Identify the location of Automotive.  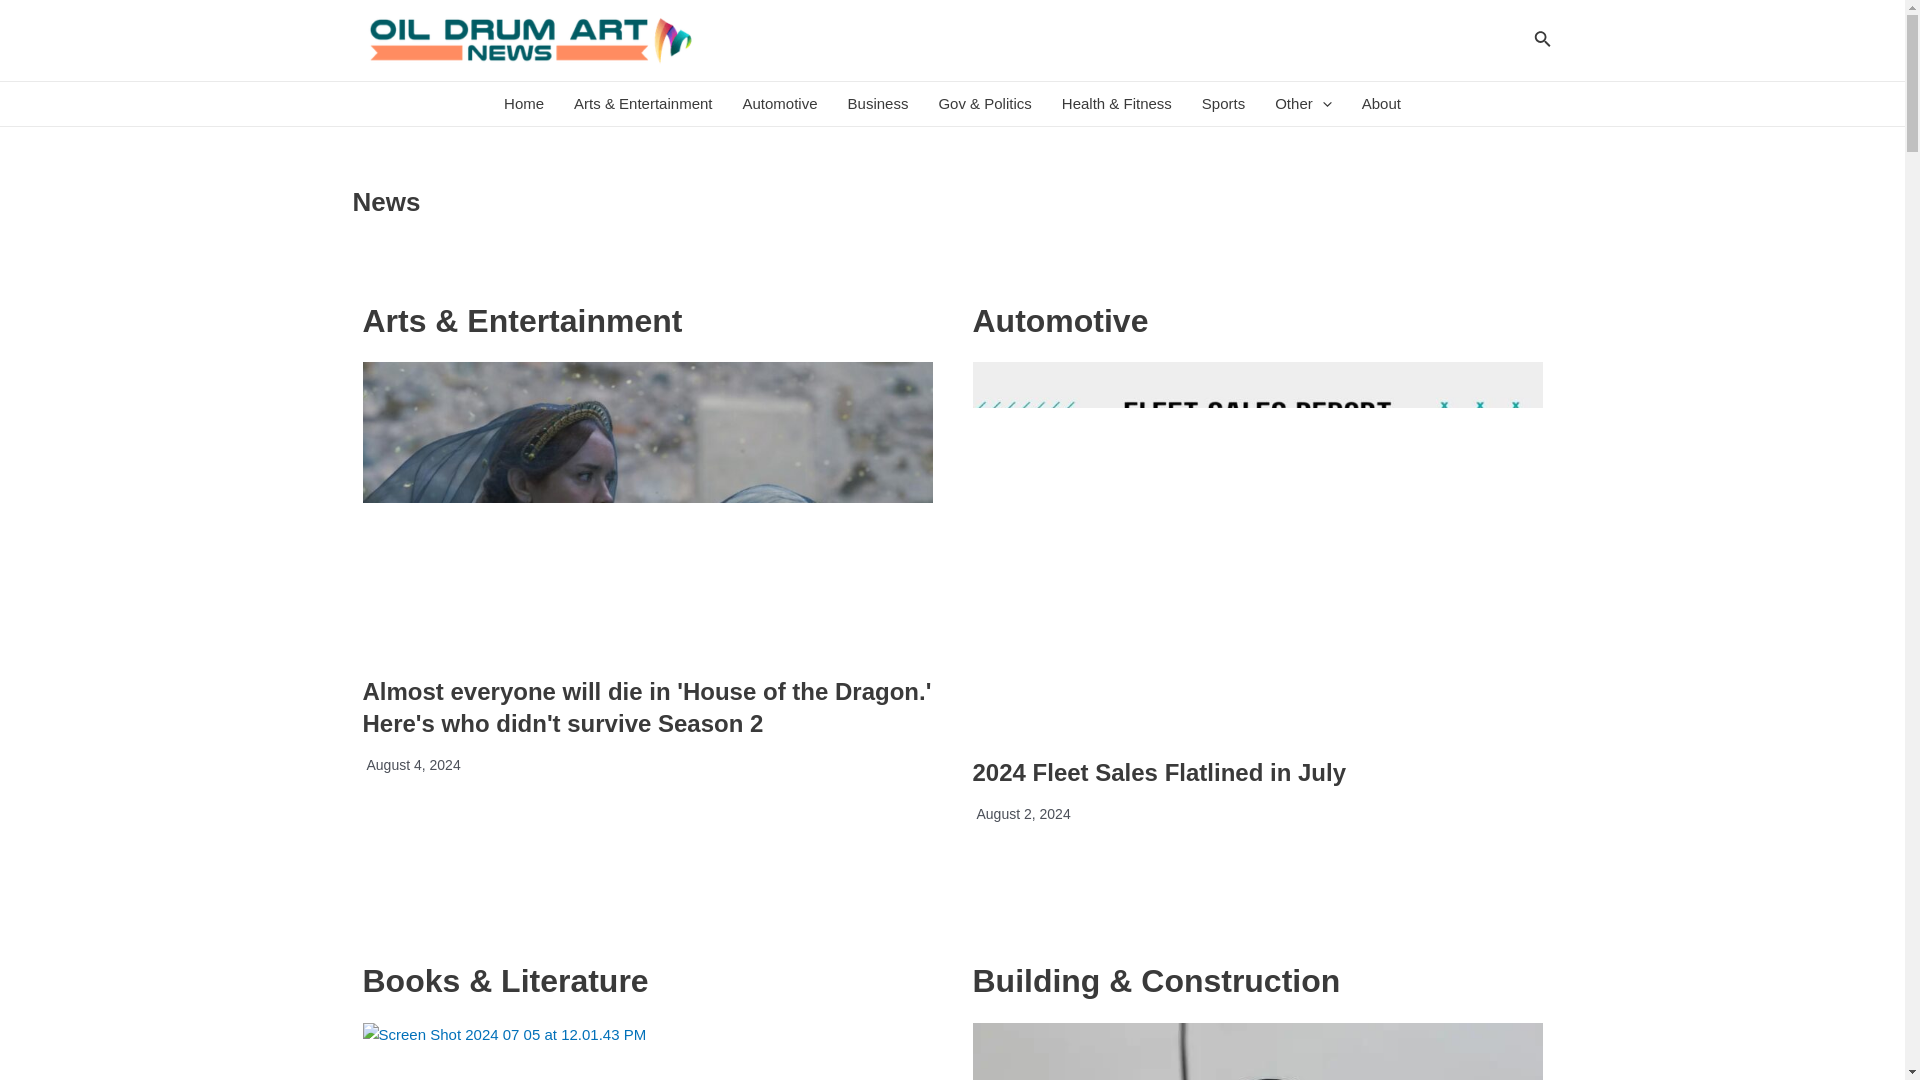
(780, 104).